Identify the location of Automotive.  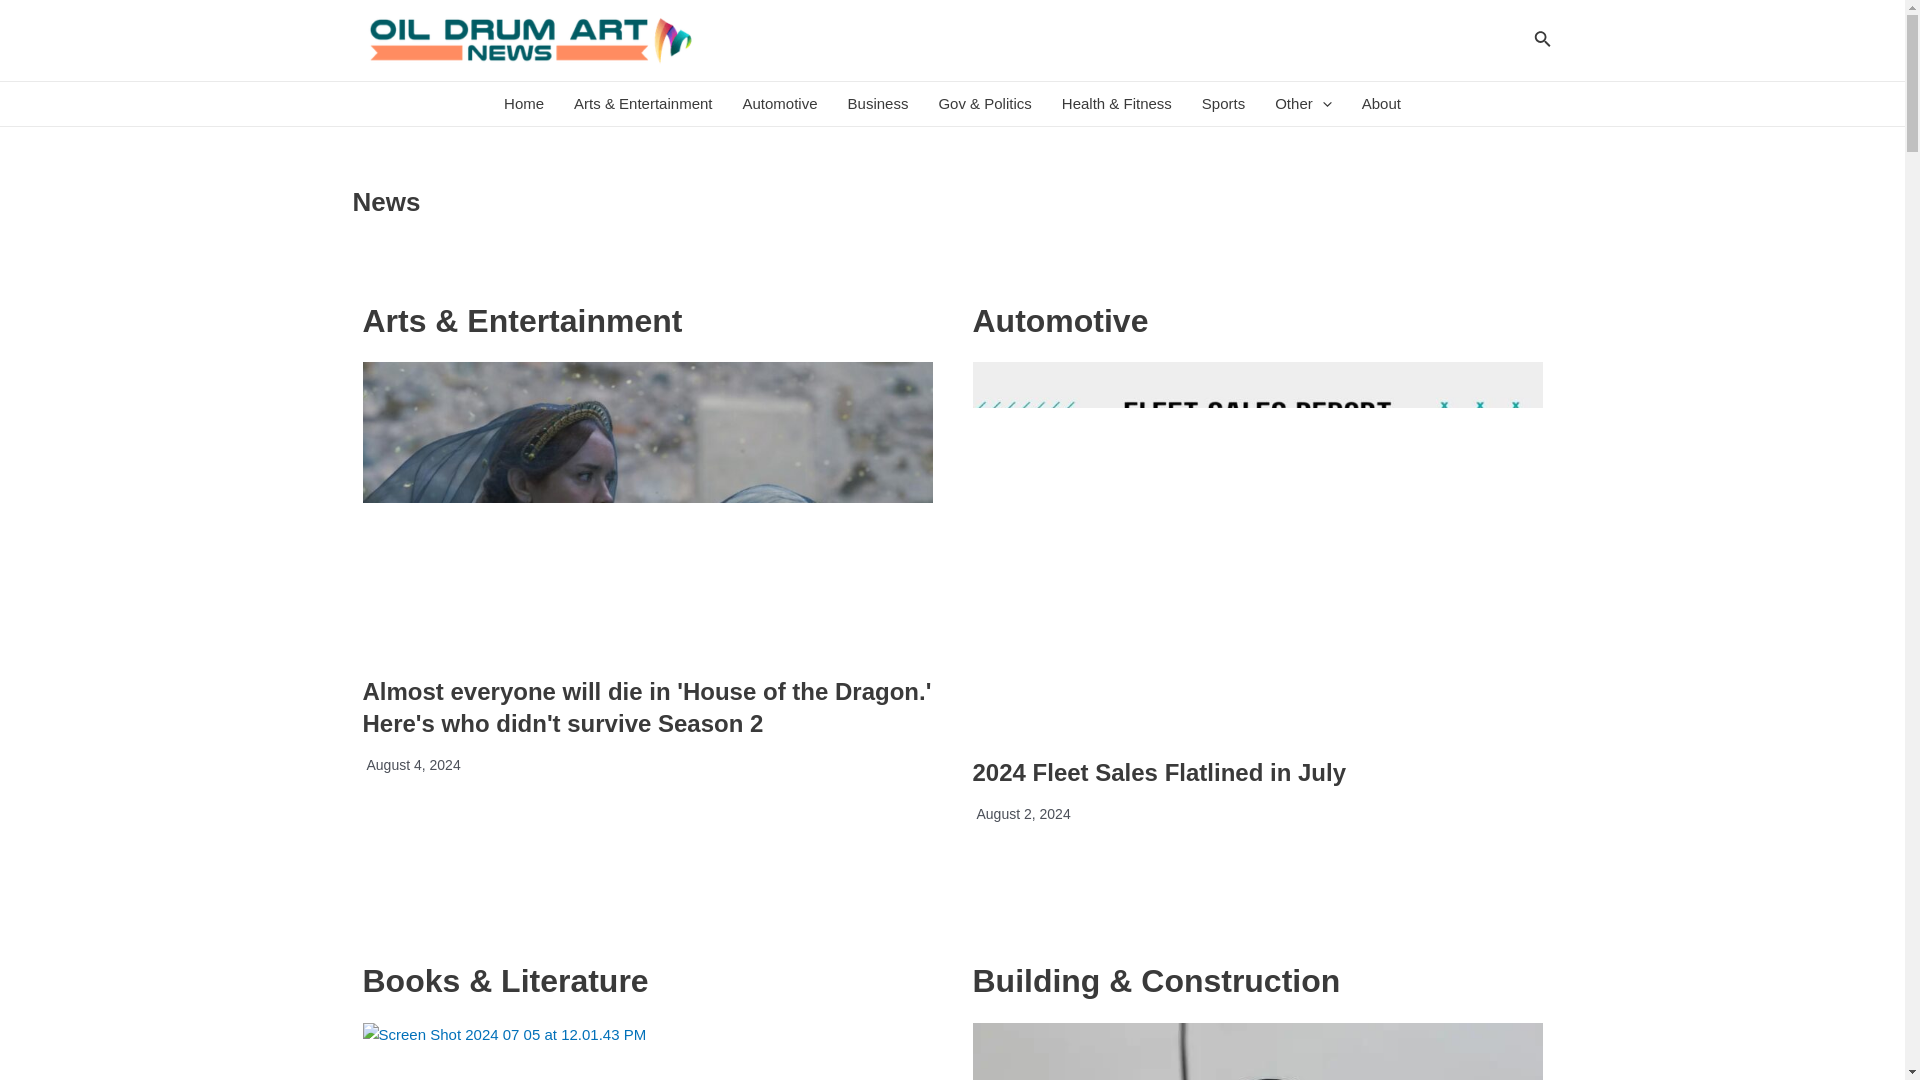
(780, 104).